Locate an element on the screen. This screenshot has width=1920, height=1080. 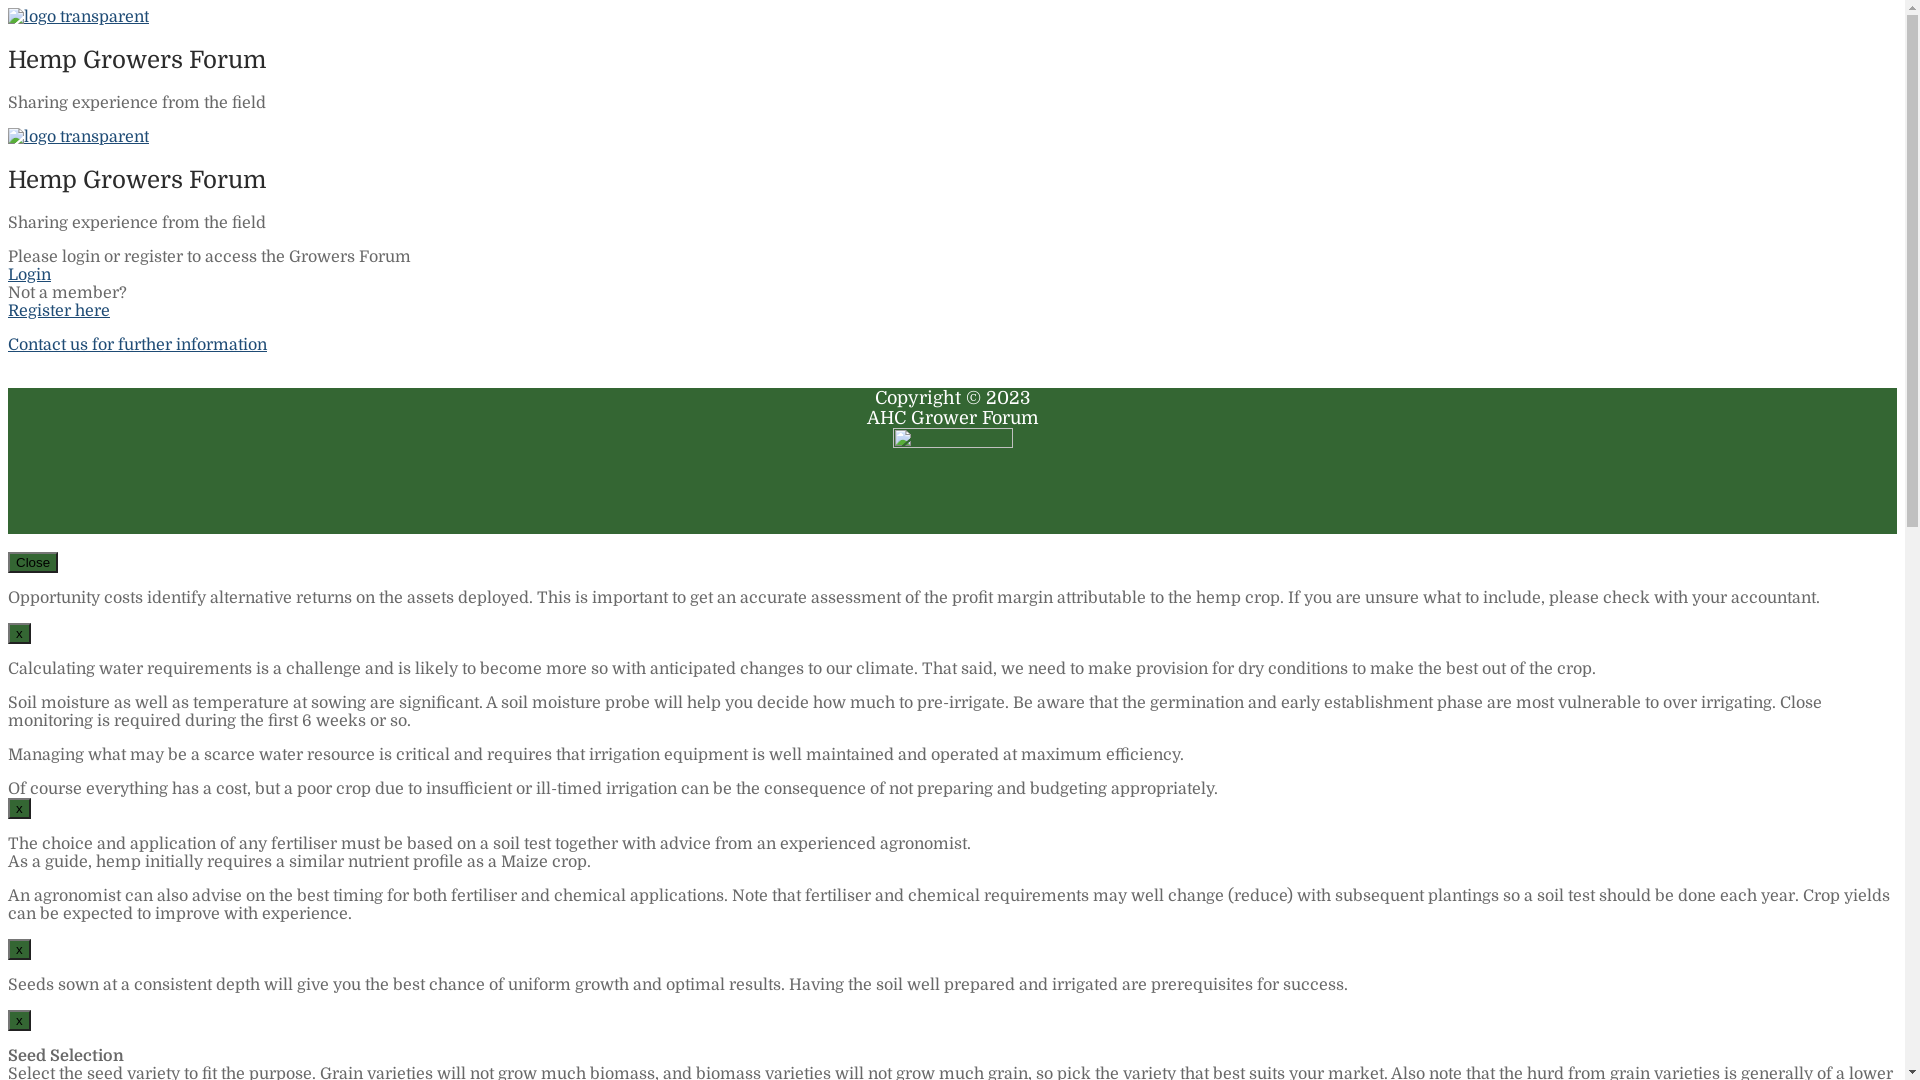
logo transparent is located at coordinates (78, 17).